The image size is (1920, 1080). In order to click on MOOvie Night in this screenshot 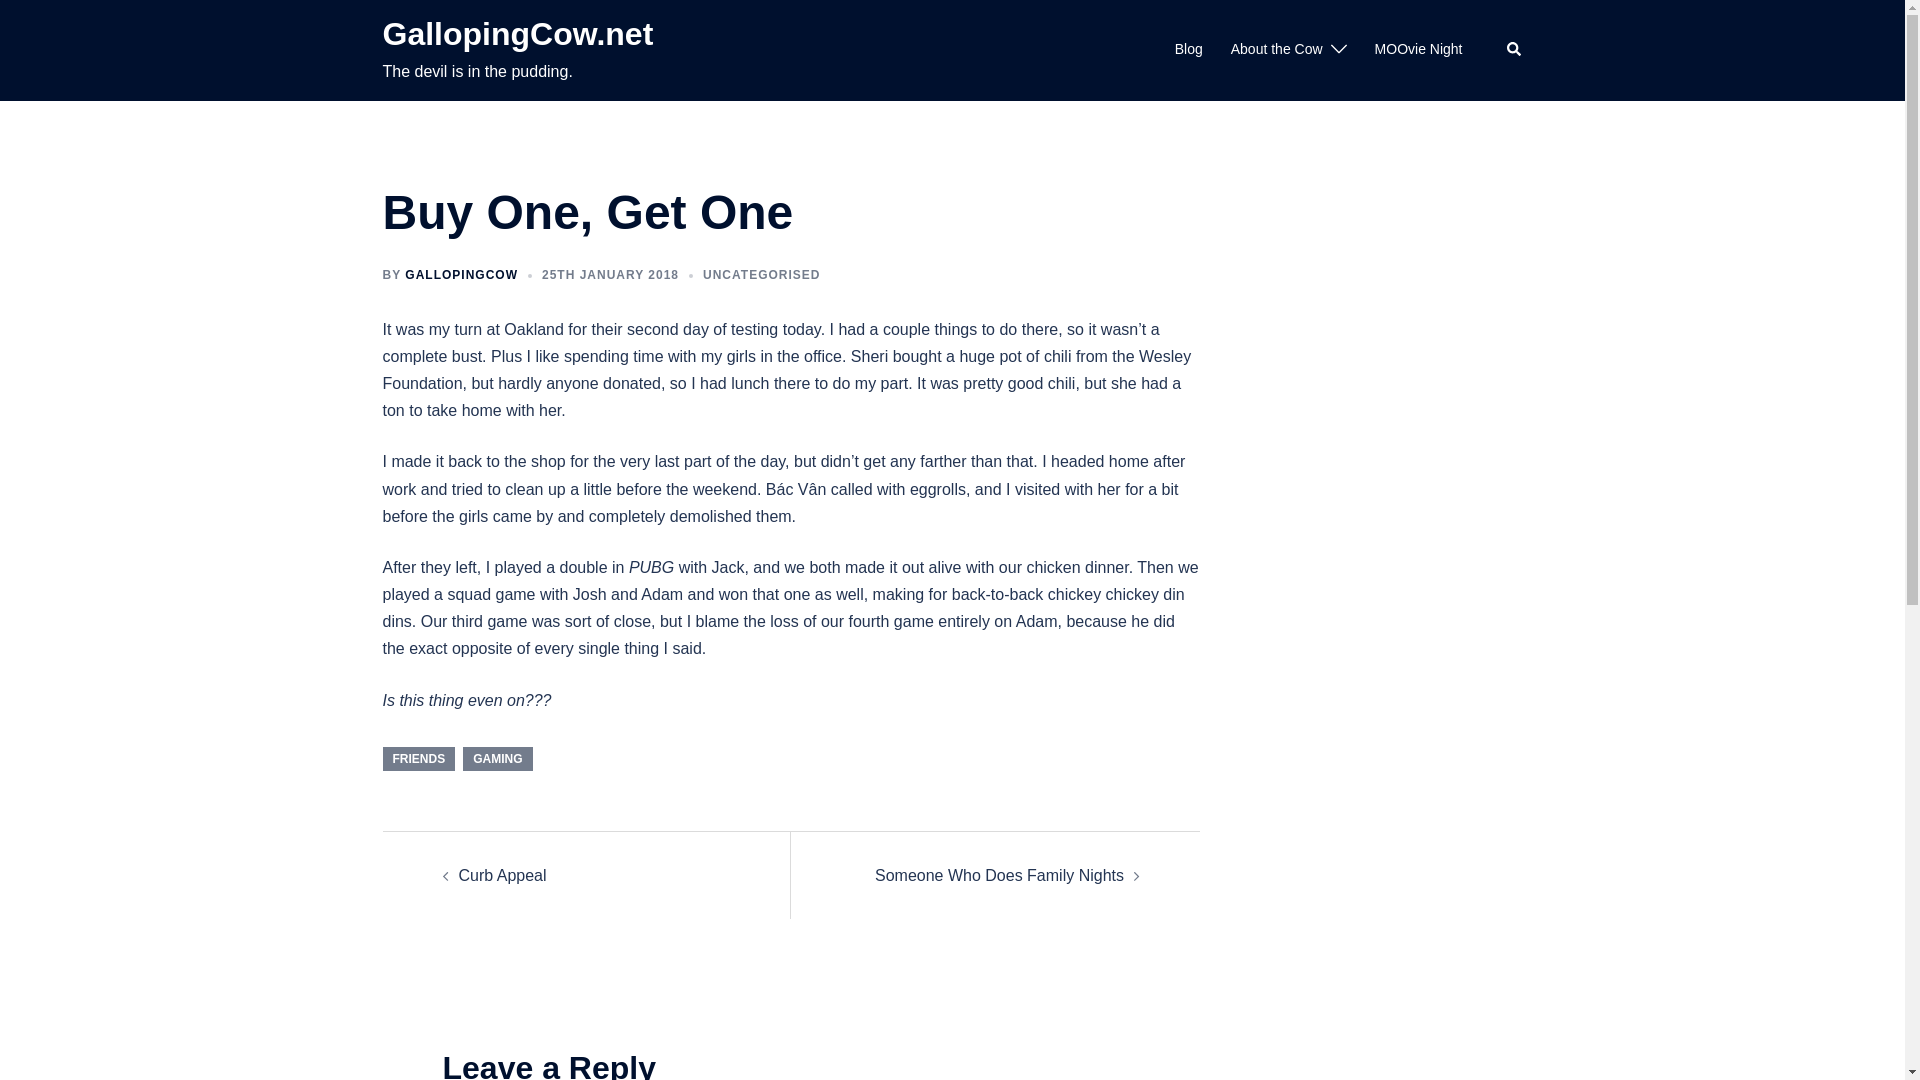, I will do `click(1418, 49)`.